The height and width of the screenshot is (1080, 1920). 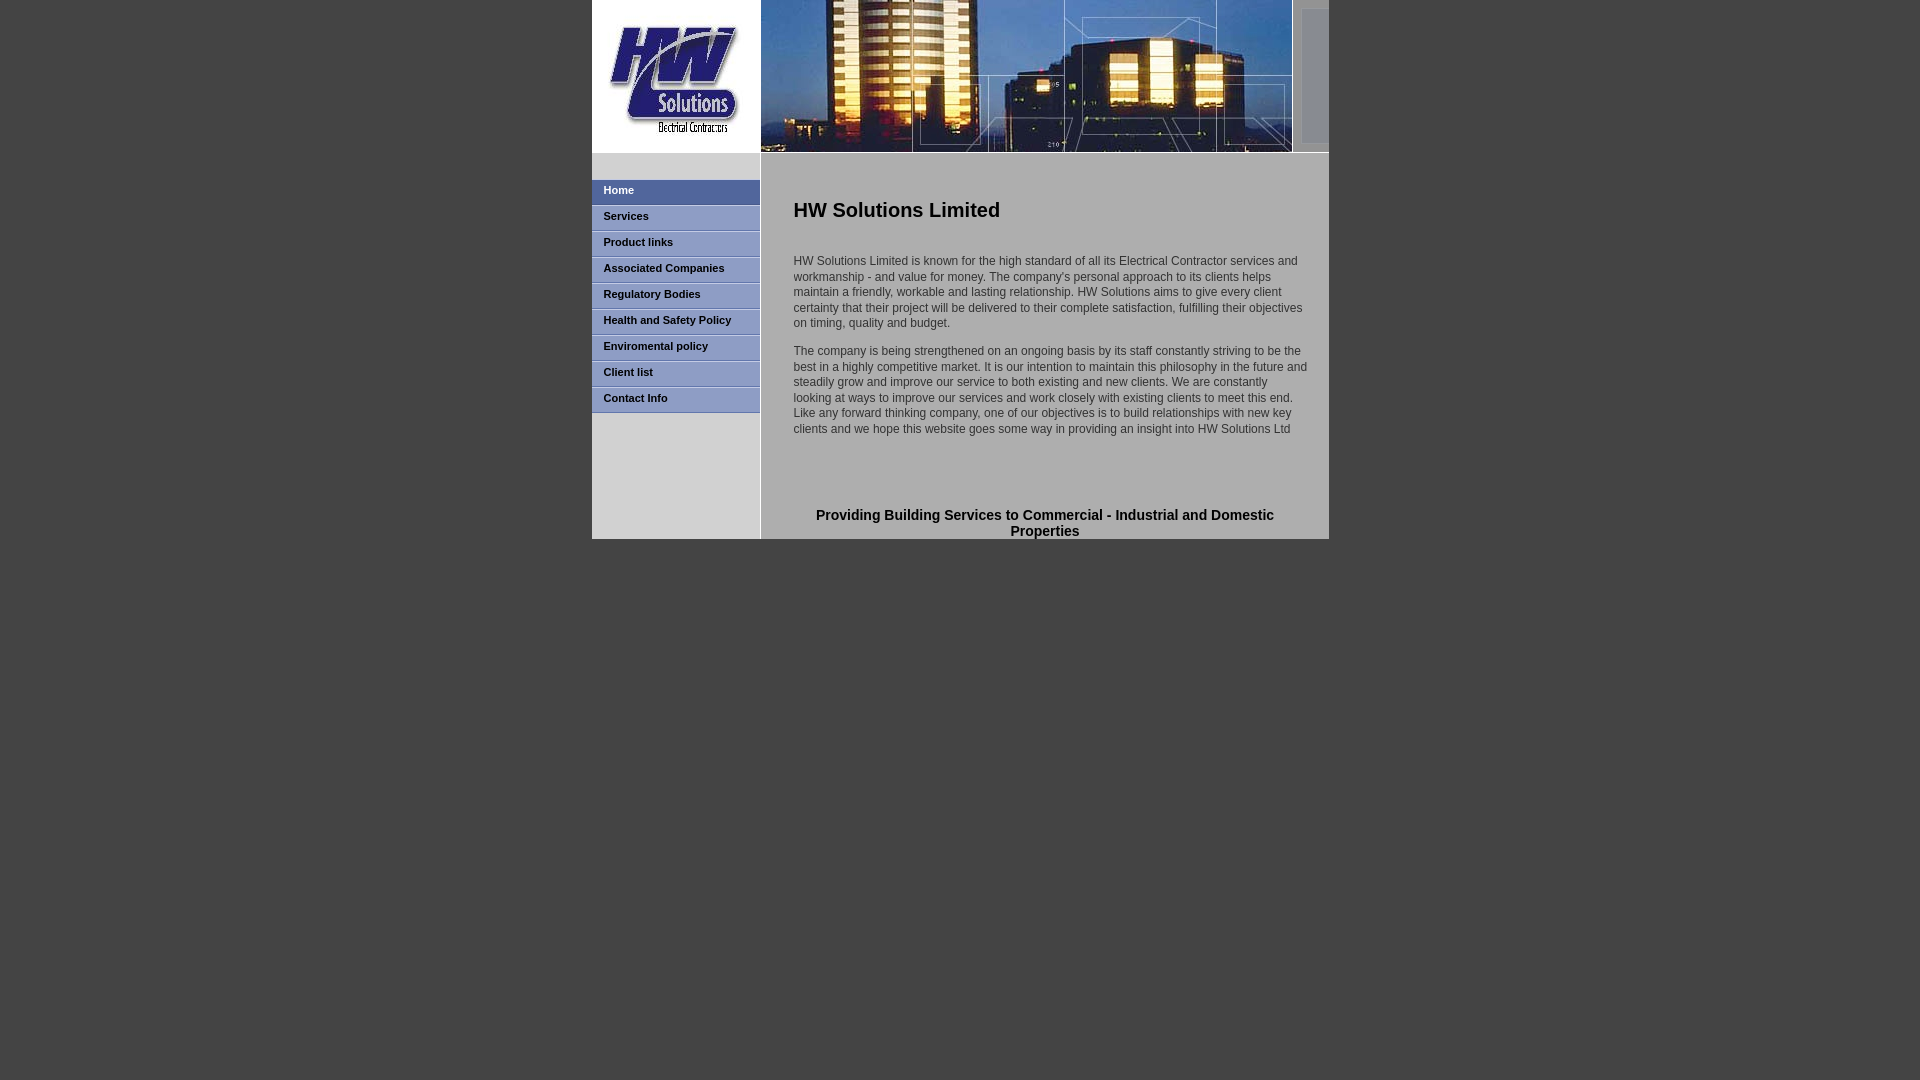 I want to click on Enviromental policy, so click(x=676, y=347).